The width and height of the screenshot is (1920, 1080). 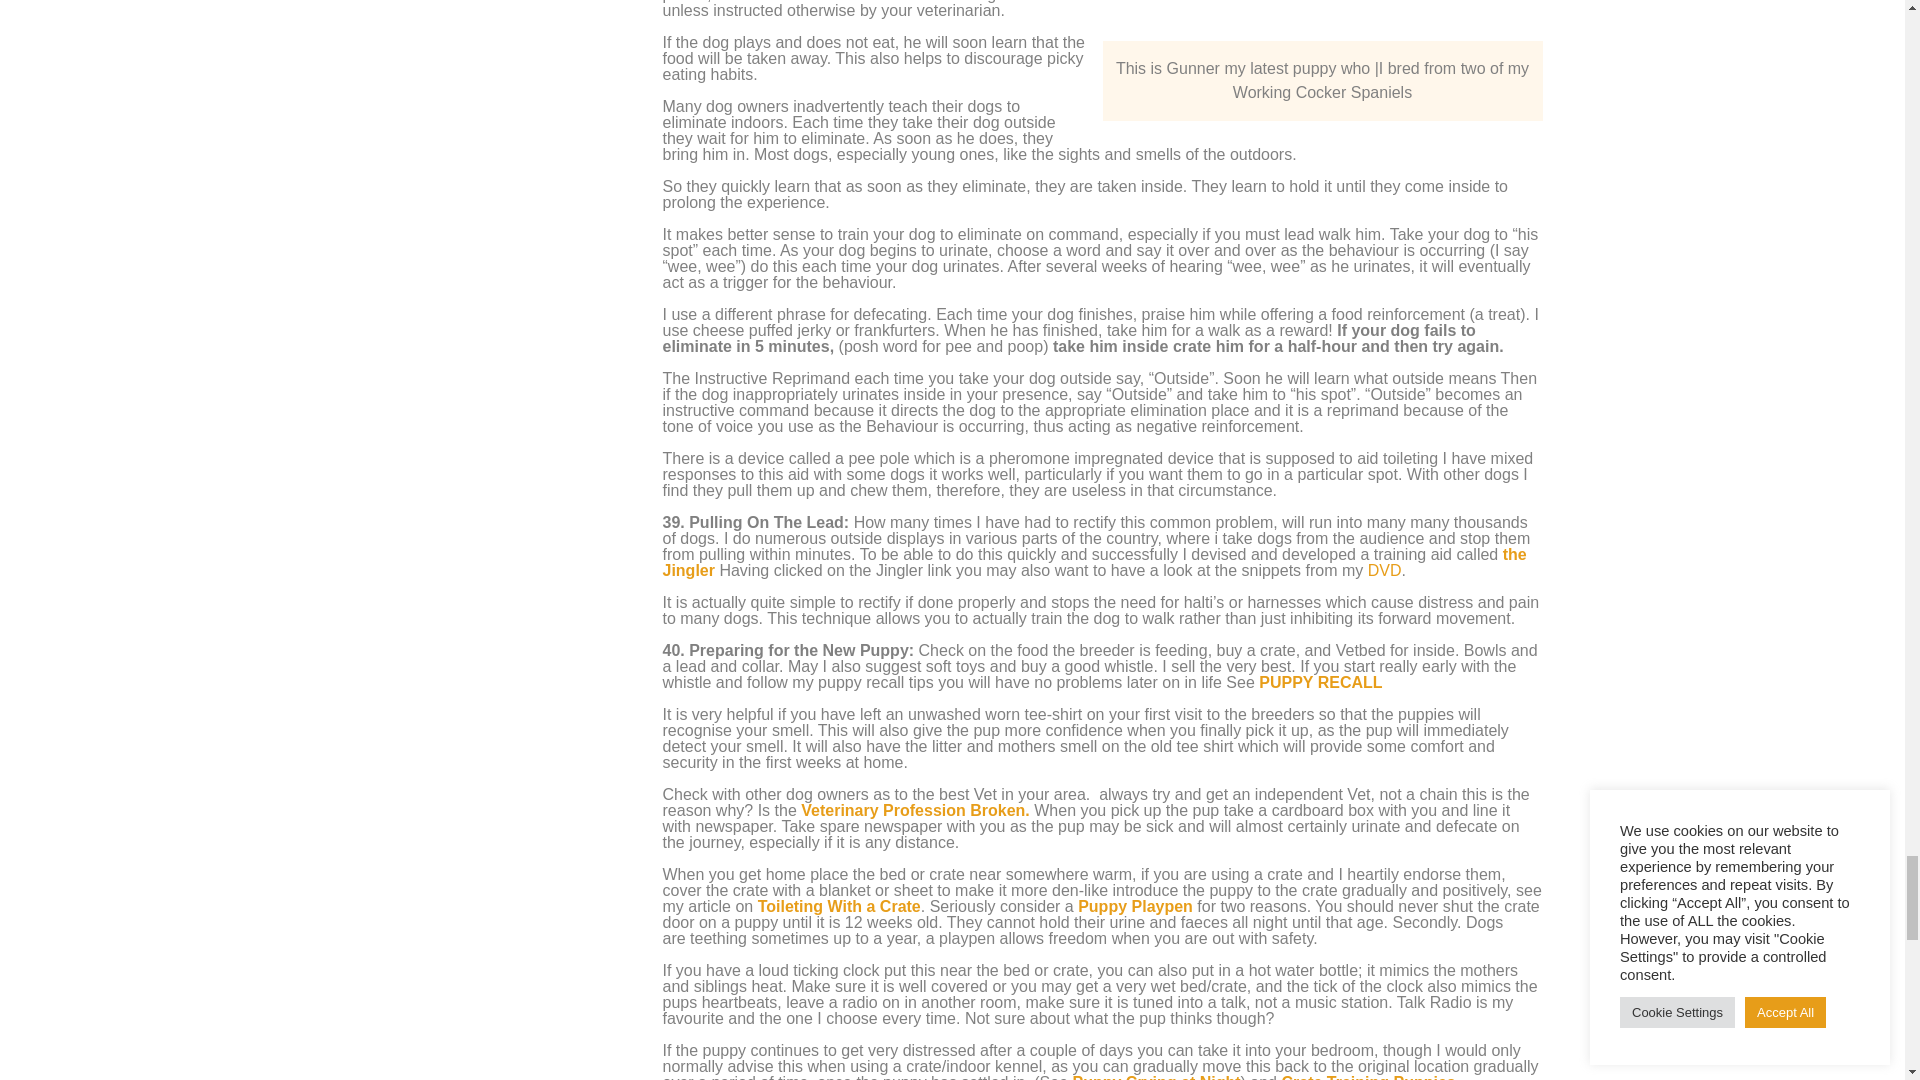 I want to click on How to overcome Puppy Carying at Night, so click(x=1156, y=1076).